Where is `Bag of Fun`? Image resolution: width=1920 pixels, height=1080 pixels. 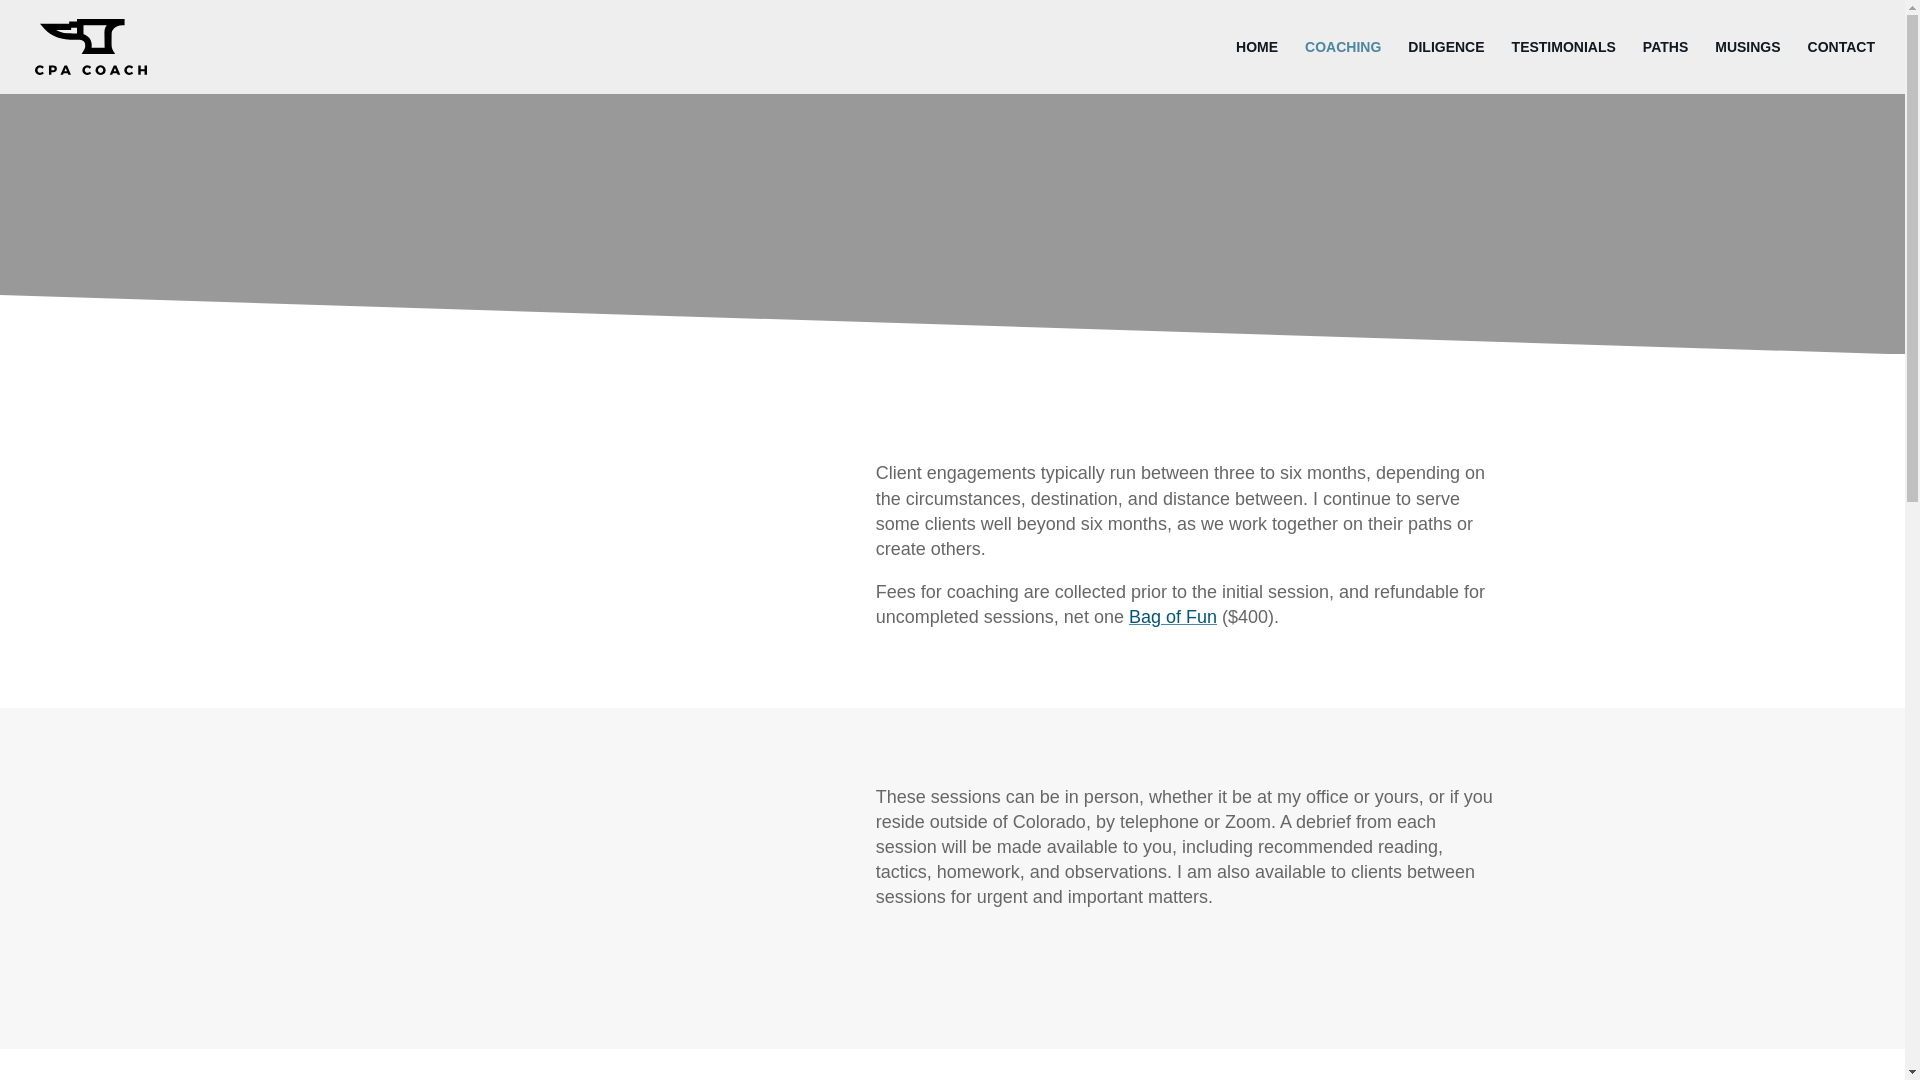
Bag of Fun is located at coordinates (1172, 616).